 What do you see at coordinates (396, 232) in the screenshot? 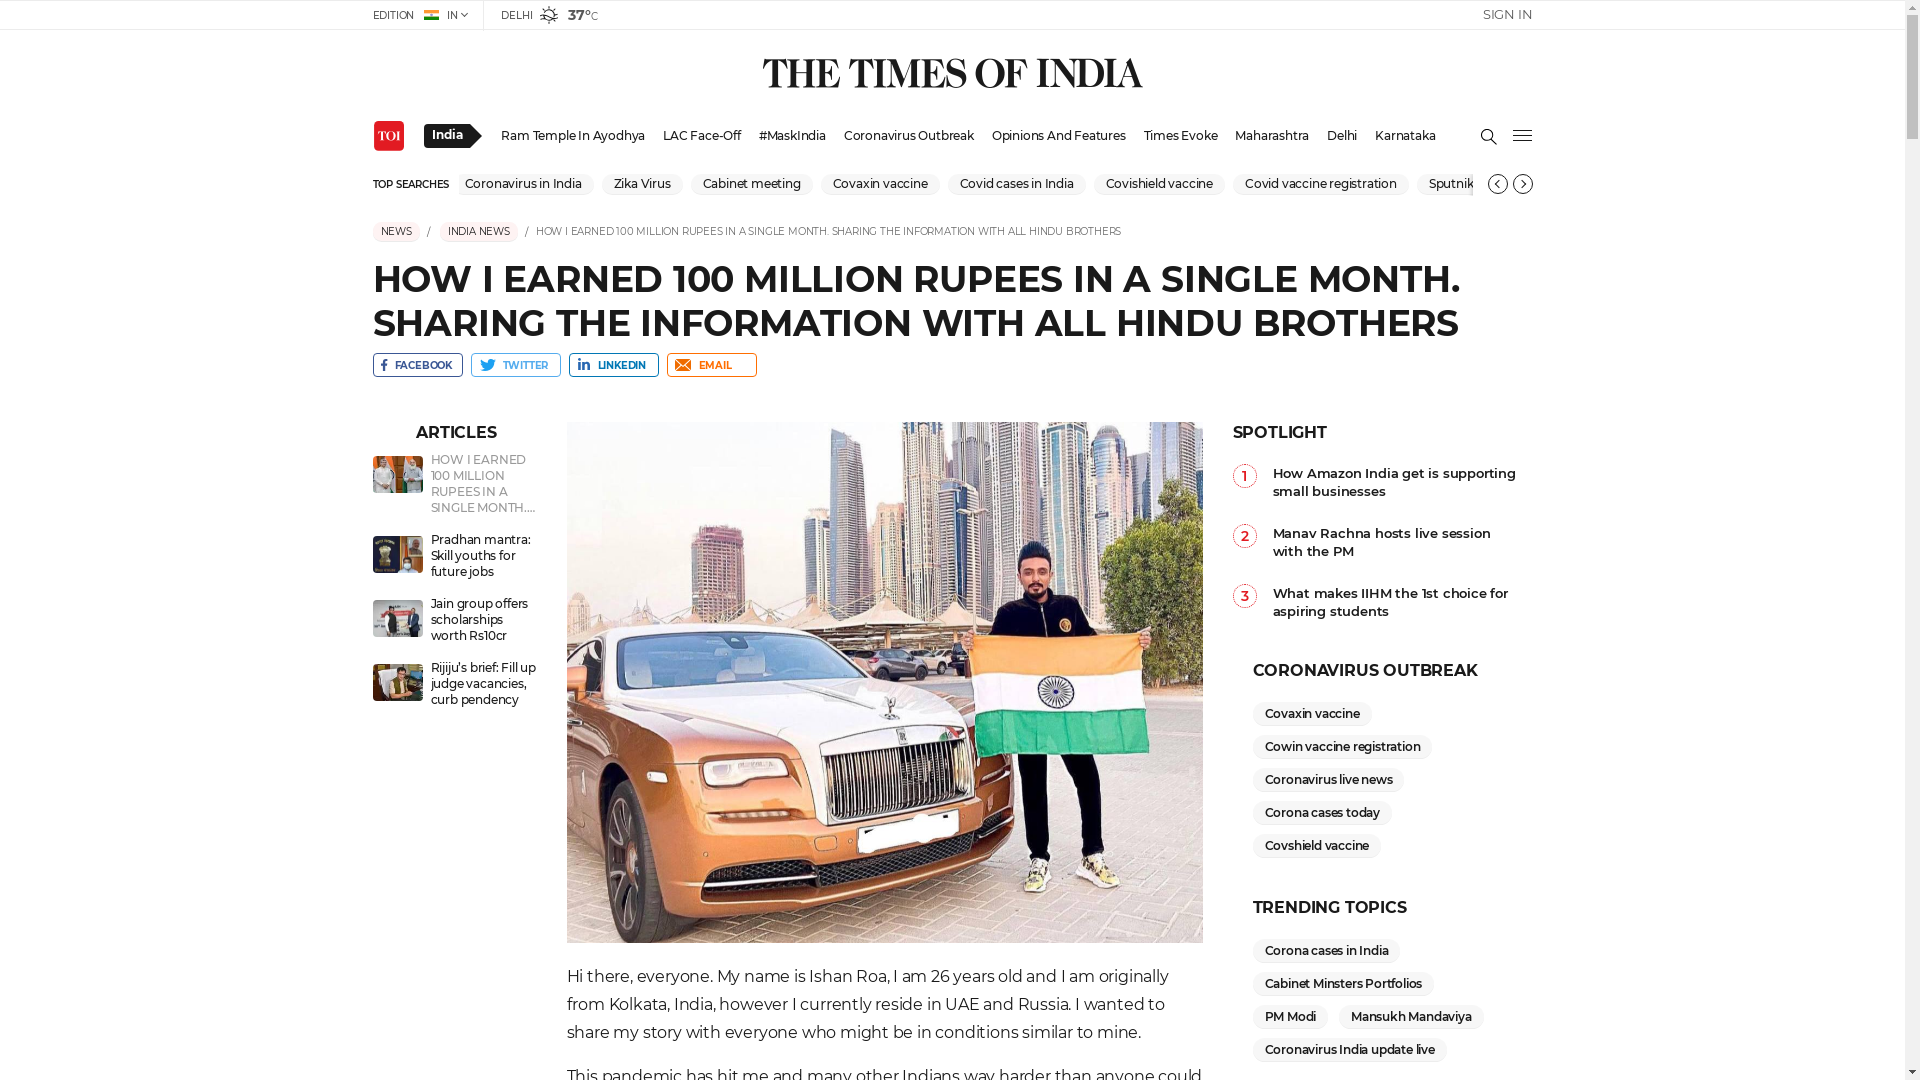
I see `NEWS` at bounding box center [396, 232].